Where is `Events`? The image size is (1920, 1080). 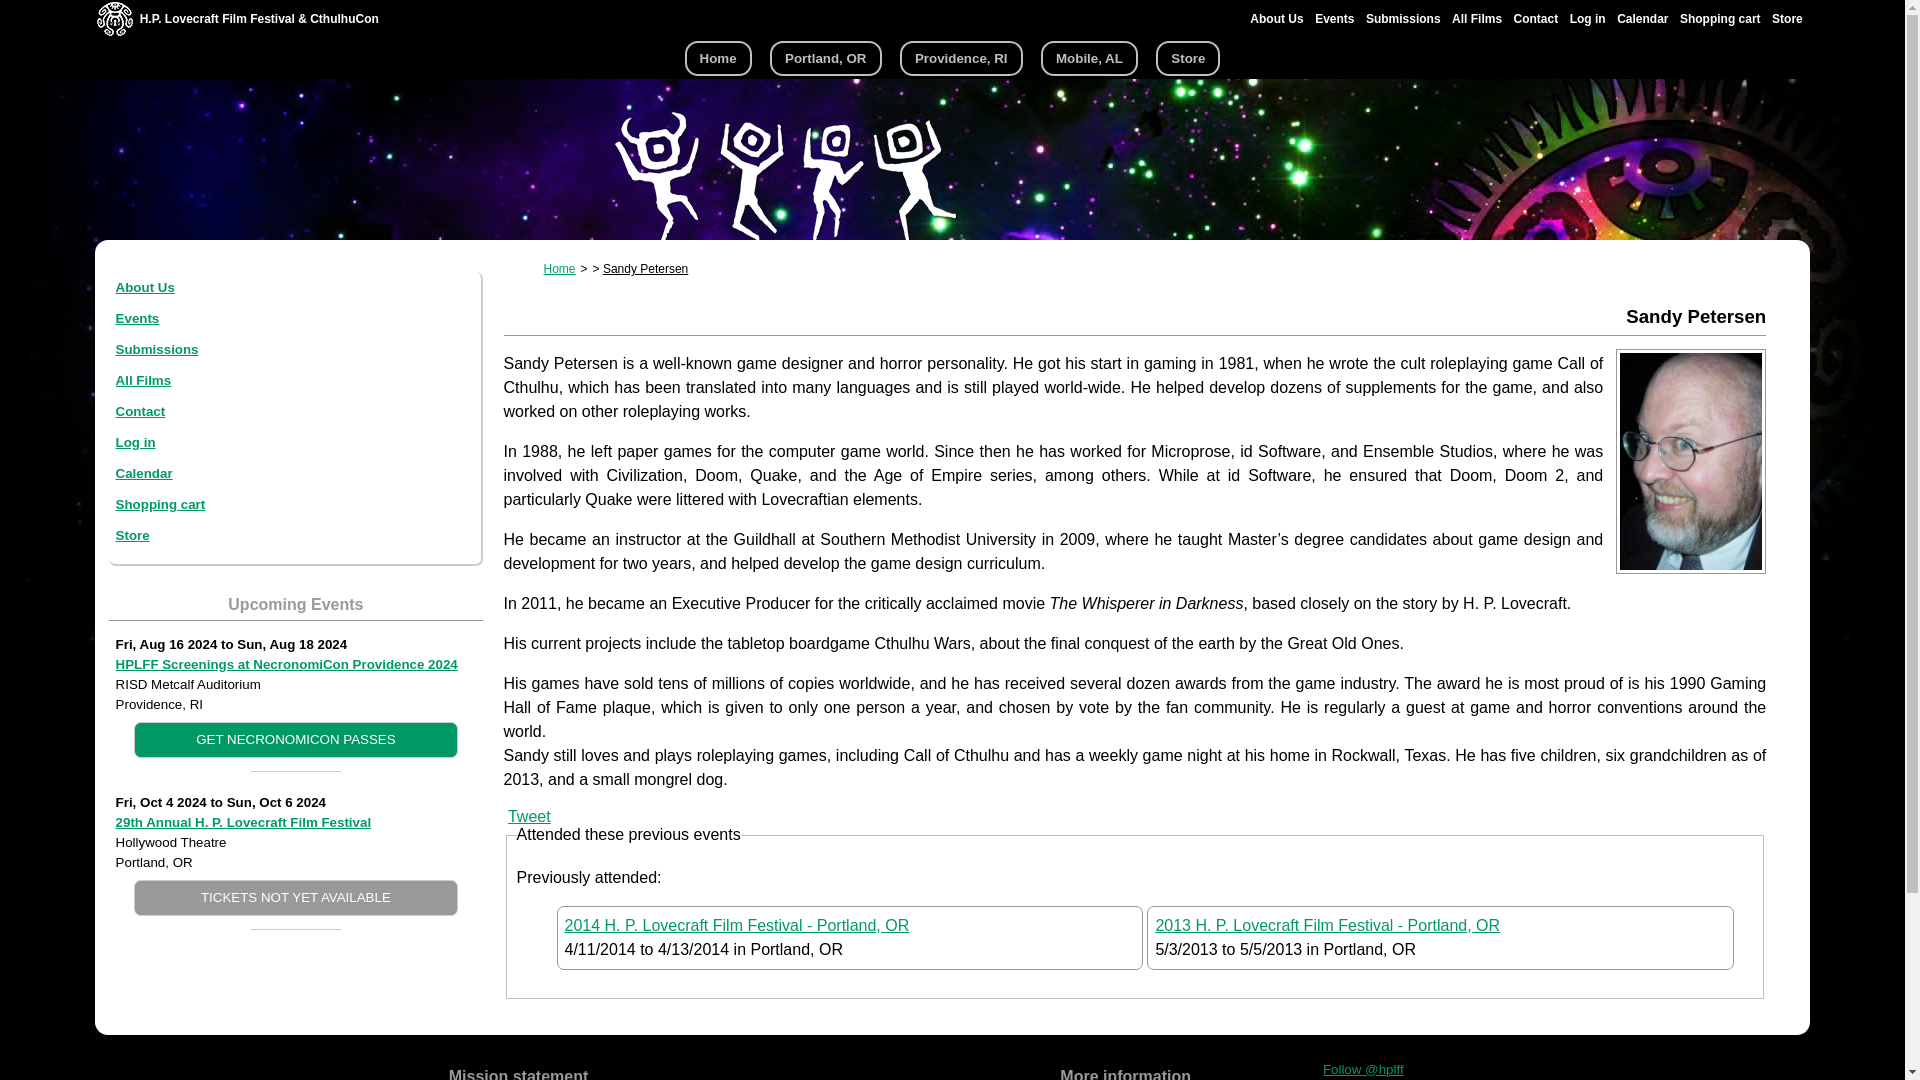 Events is located at coordinates (1334, 18).